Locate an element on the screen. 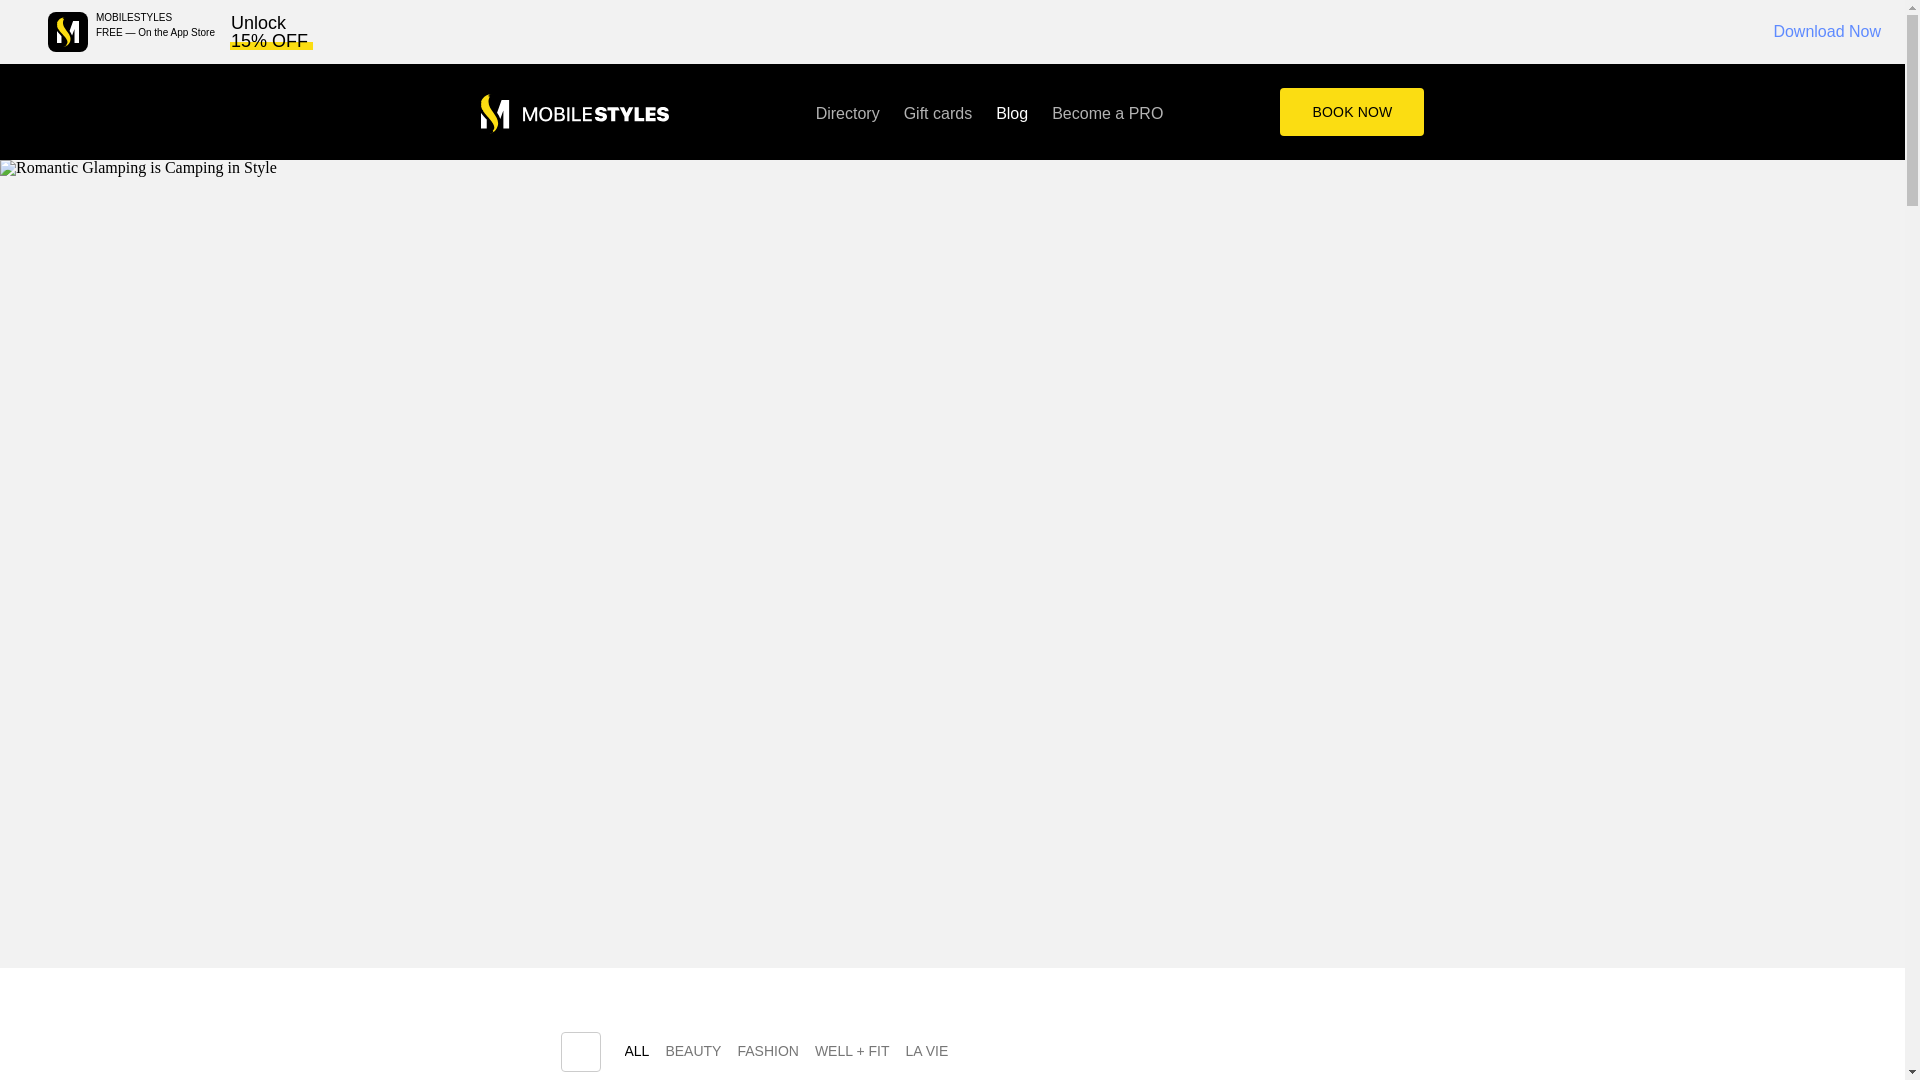 The width and height of the screenshot is (1920, 1080). All blogs is located at coordinates (636, 1056).